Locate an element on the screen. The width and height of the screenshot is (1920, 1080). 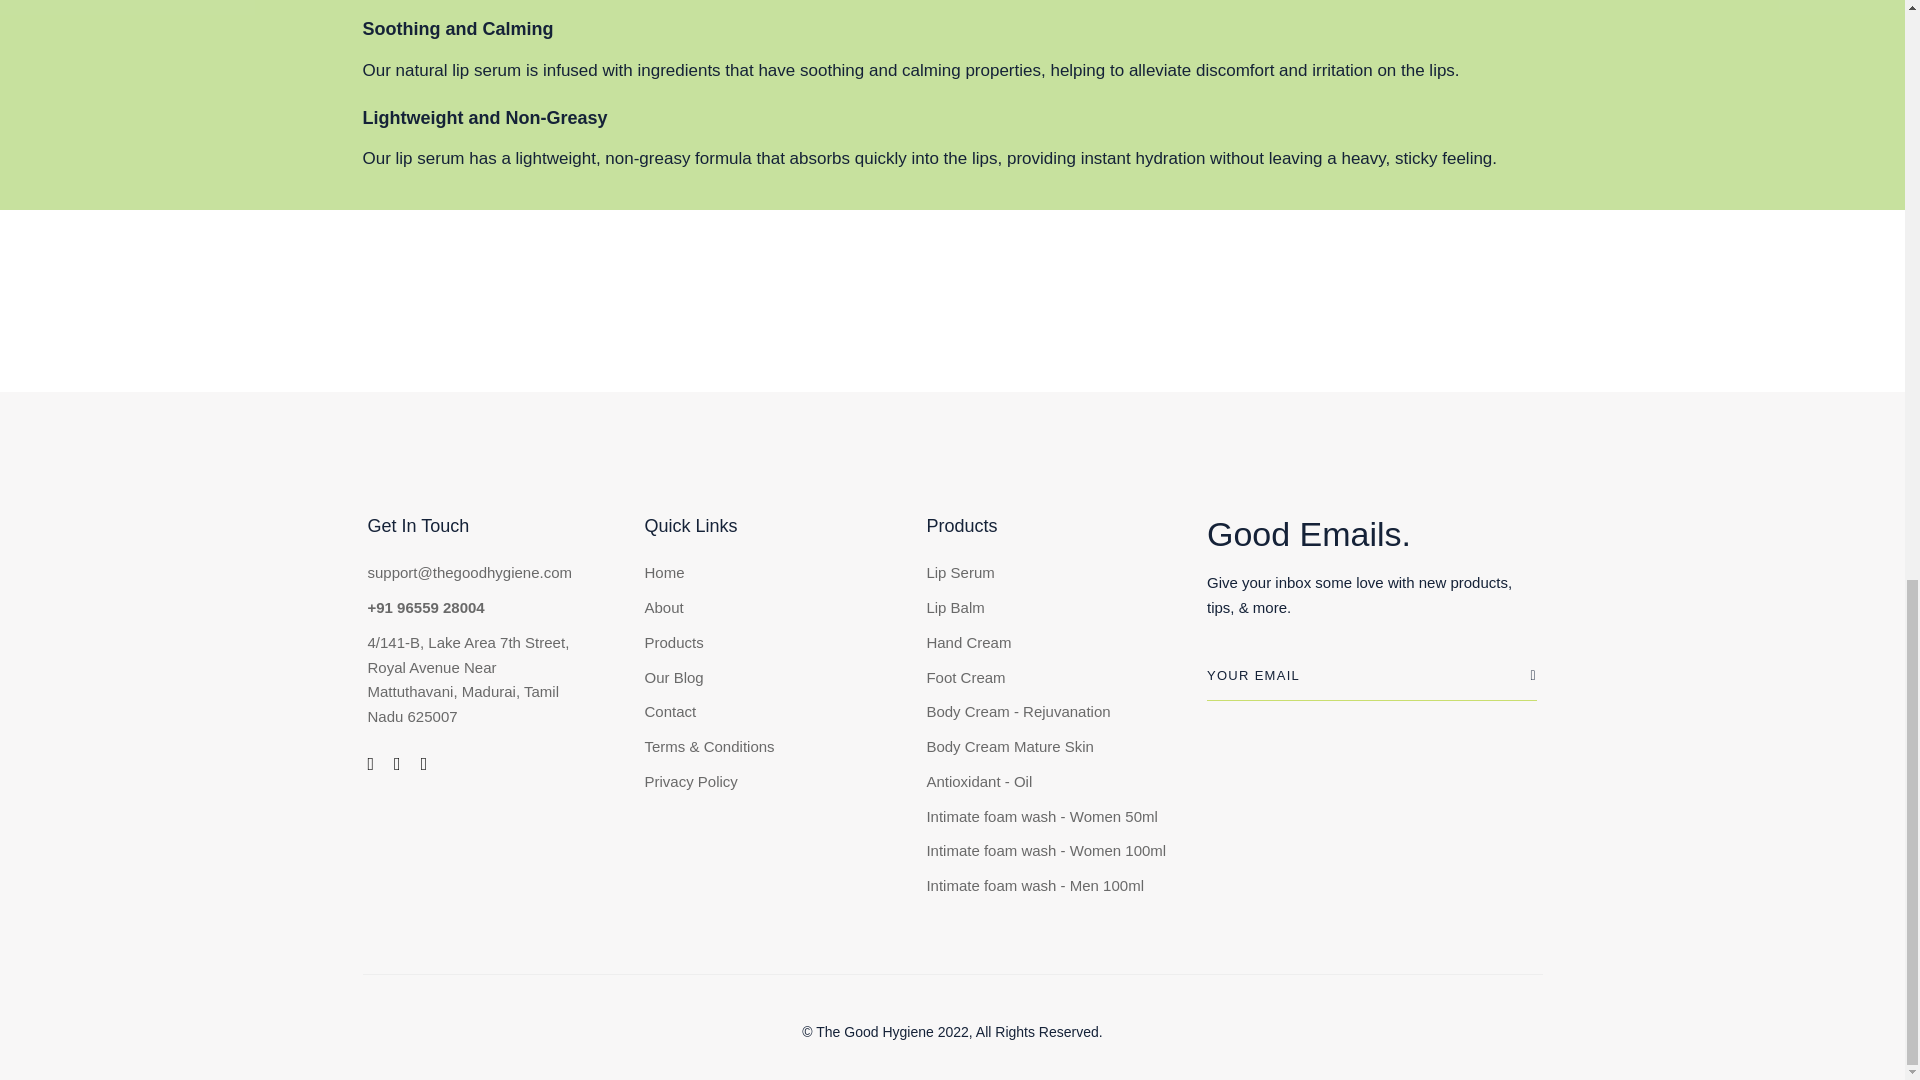
Home is located at coordinates (665, 573).